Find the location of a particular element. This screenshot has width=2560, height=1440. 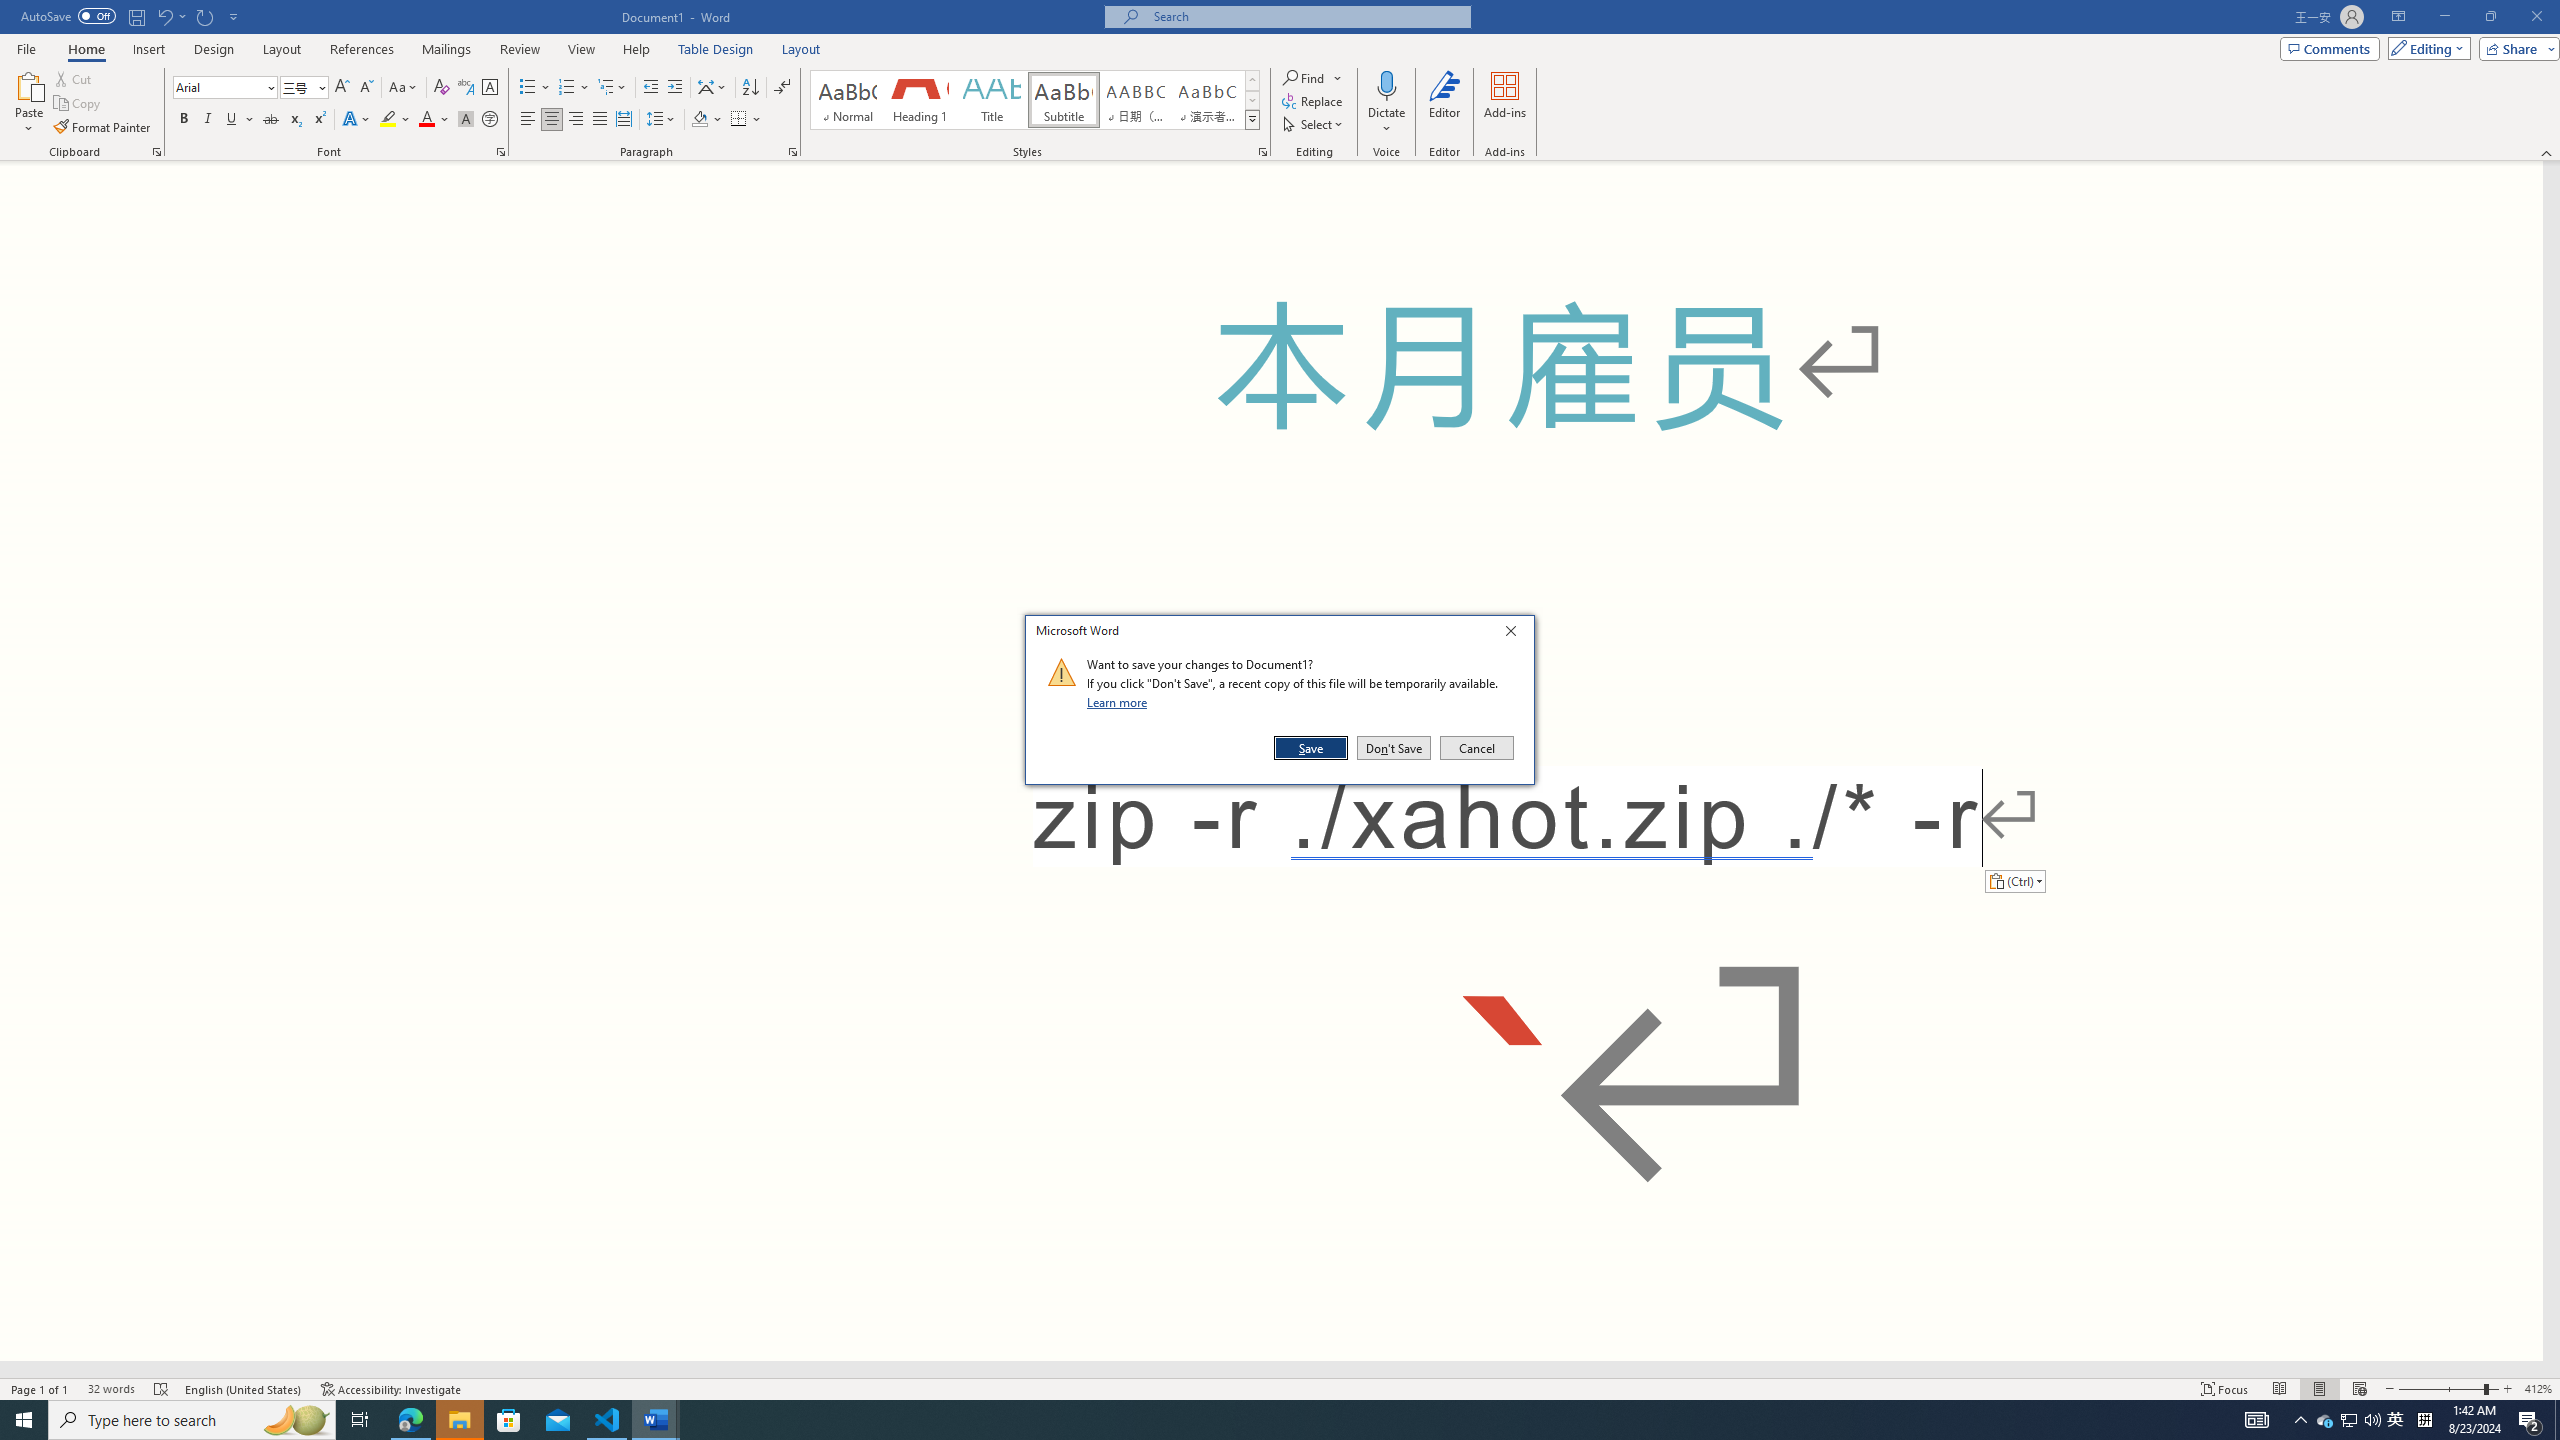

Read Mode is located at coordinates (2279, 1389).